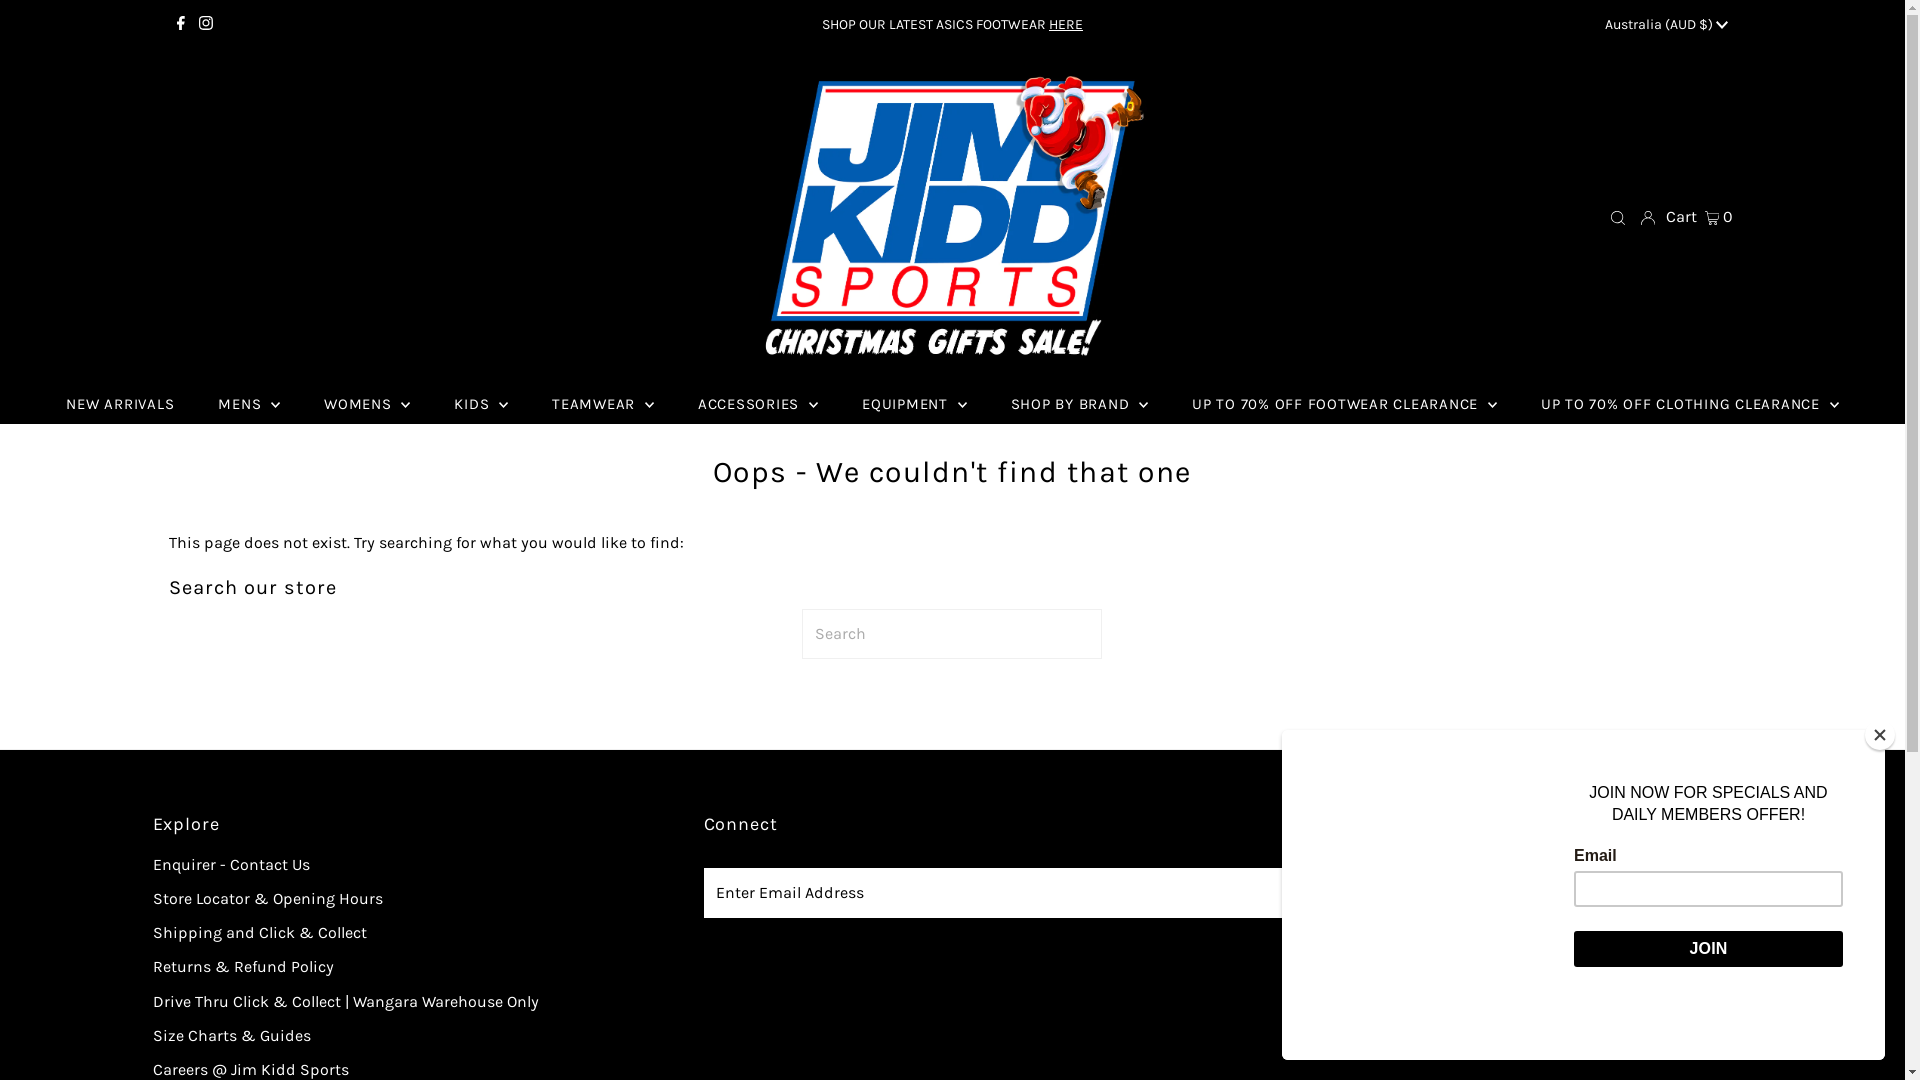 The height and width of the screenshot is (1080, 1920). What do you see at coordinates (1066, 24) in the screenshot?
I see `HERE` at bounding box center [1066, 24].